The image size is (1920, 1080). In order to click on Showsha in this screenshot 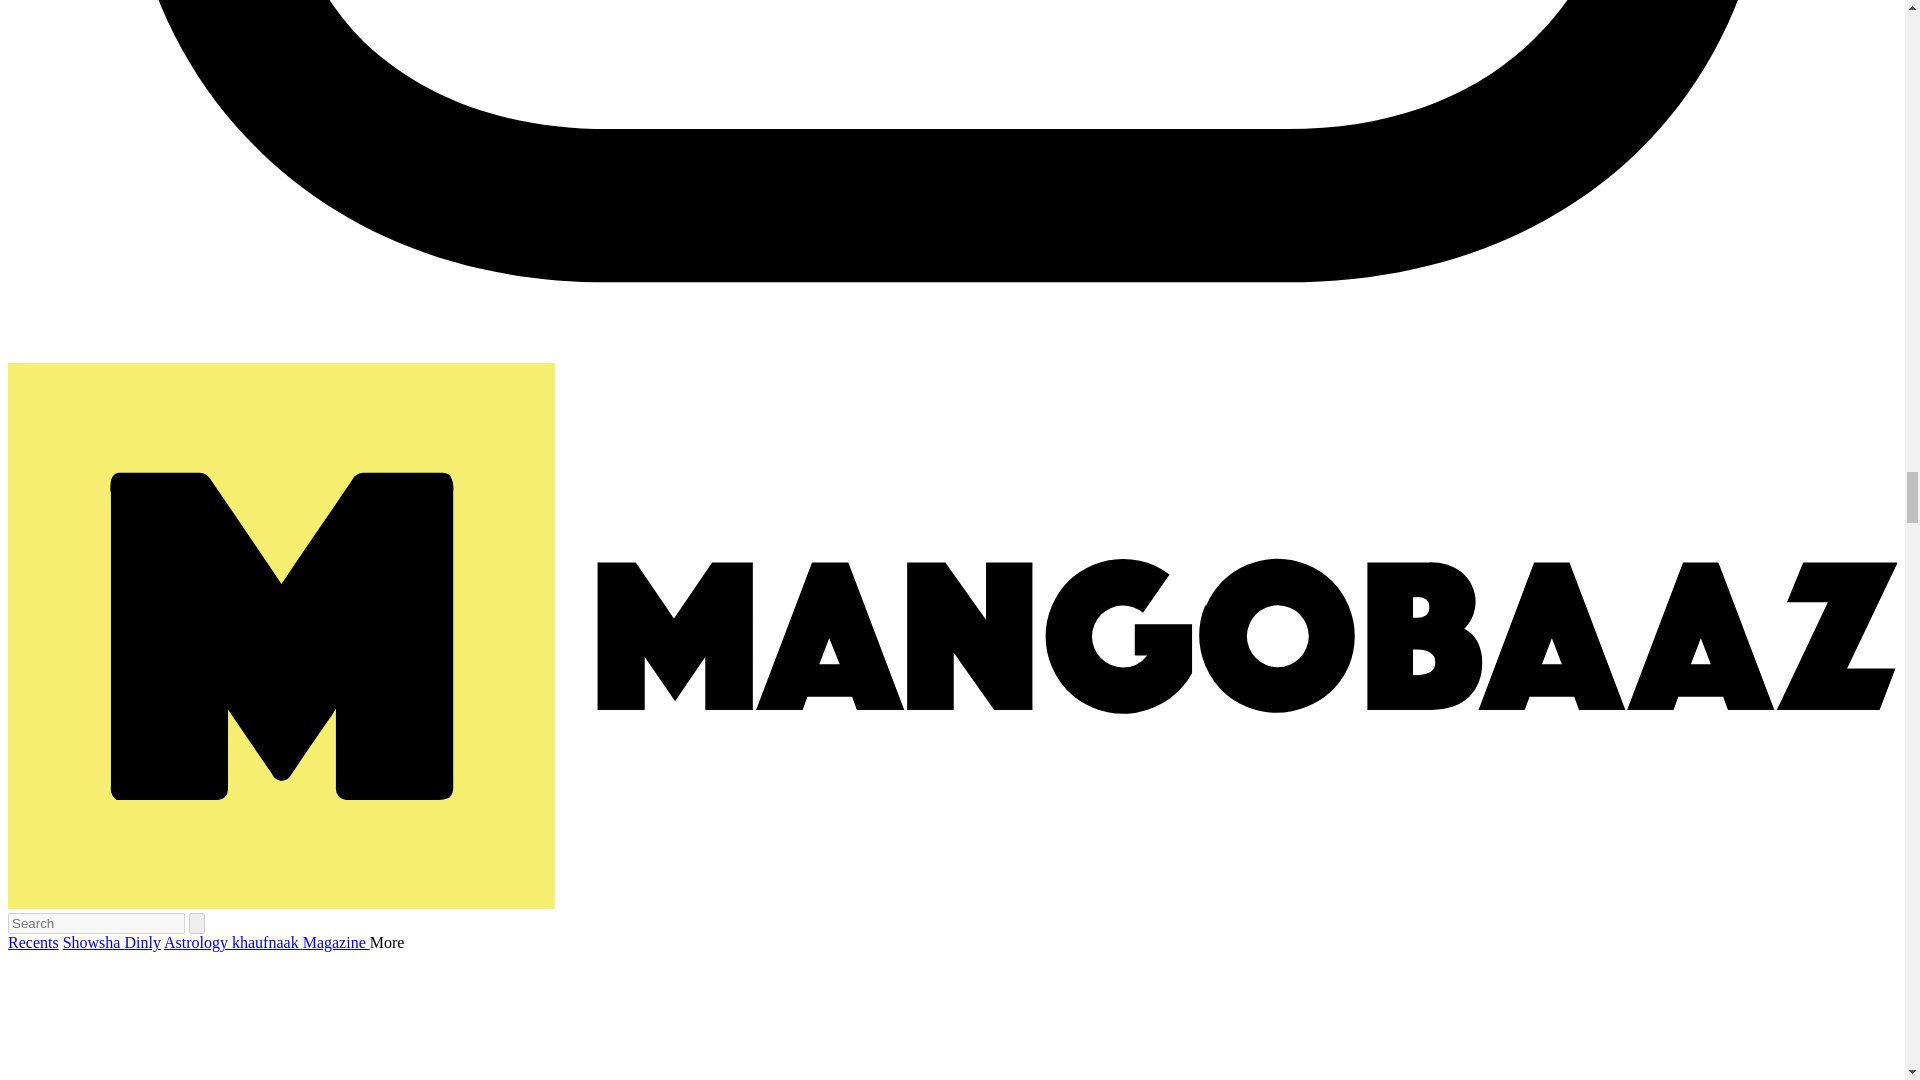, I will do `click(94, 942)`.